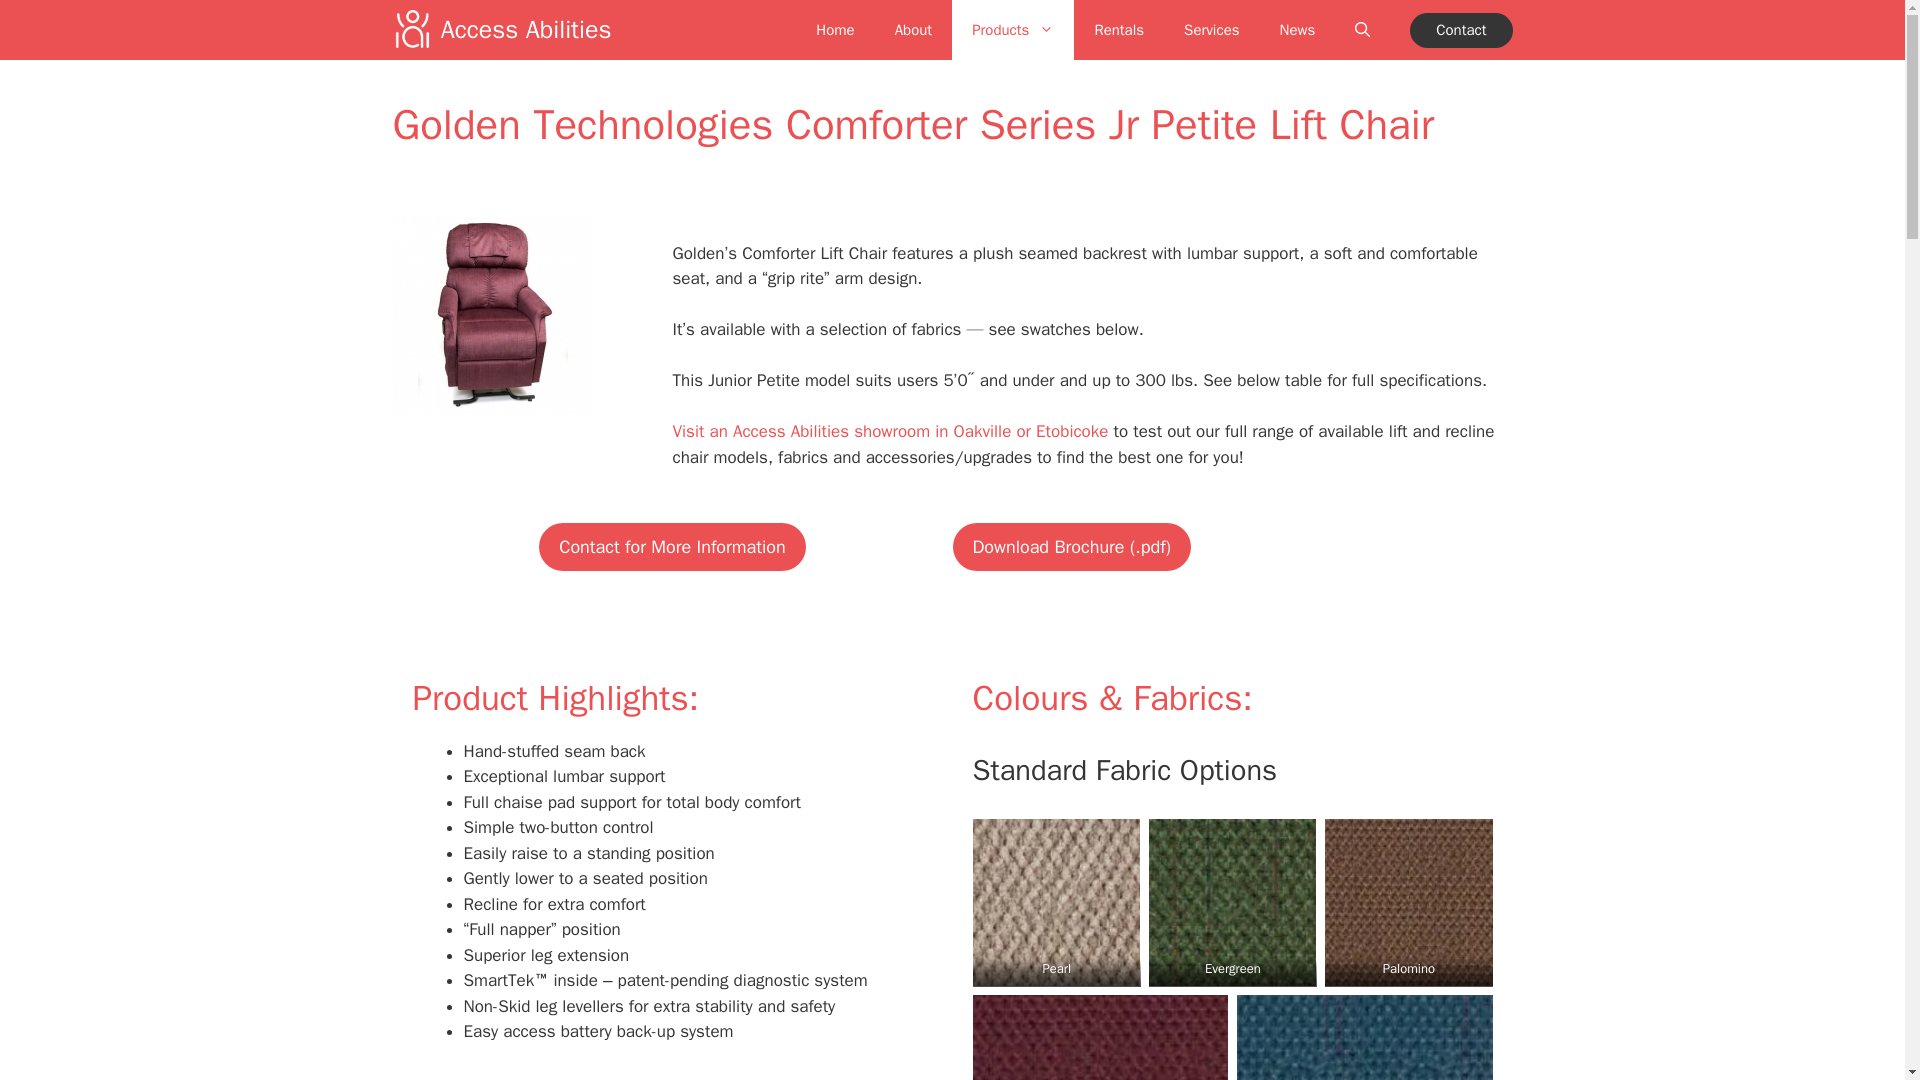  What do you see at coordinates (1012, 30) in the screenshot?
I see `Products` at bounding box center [1012, 30].